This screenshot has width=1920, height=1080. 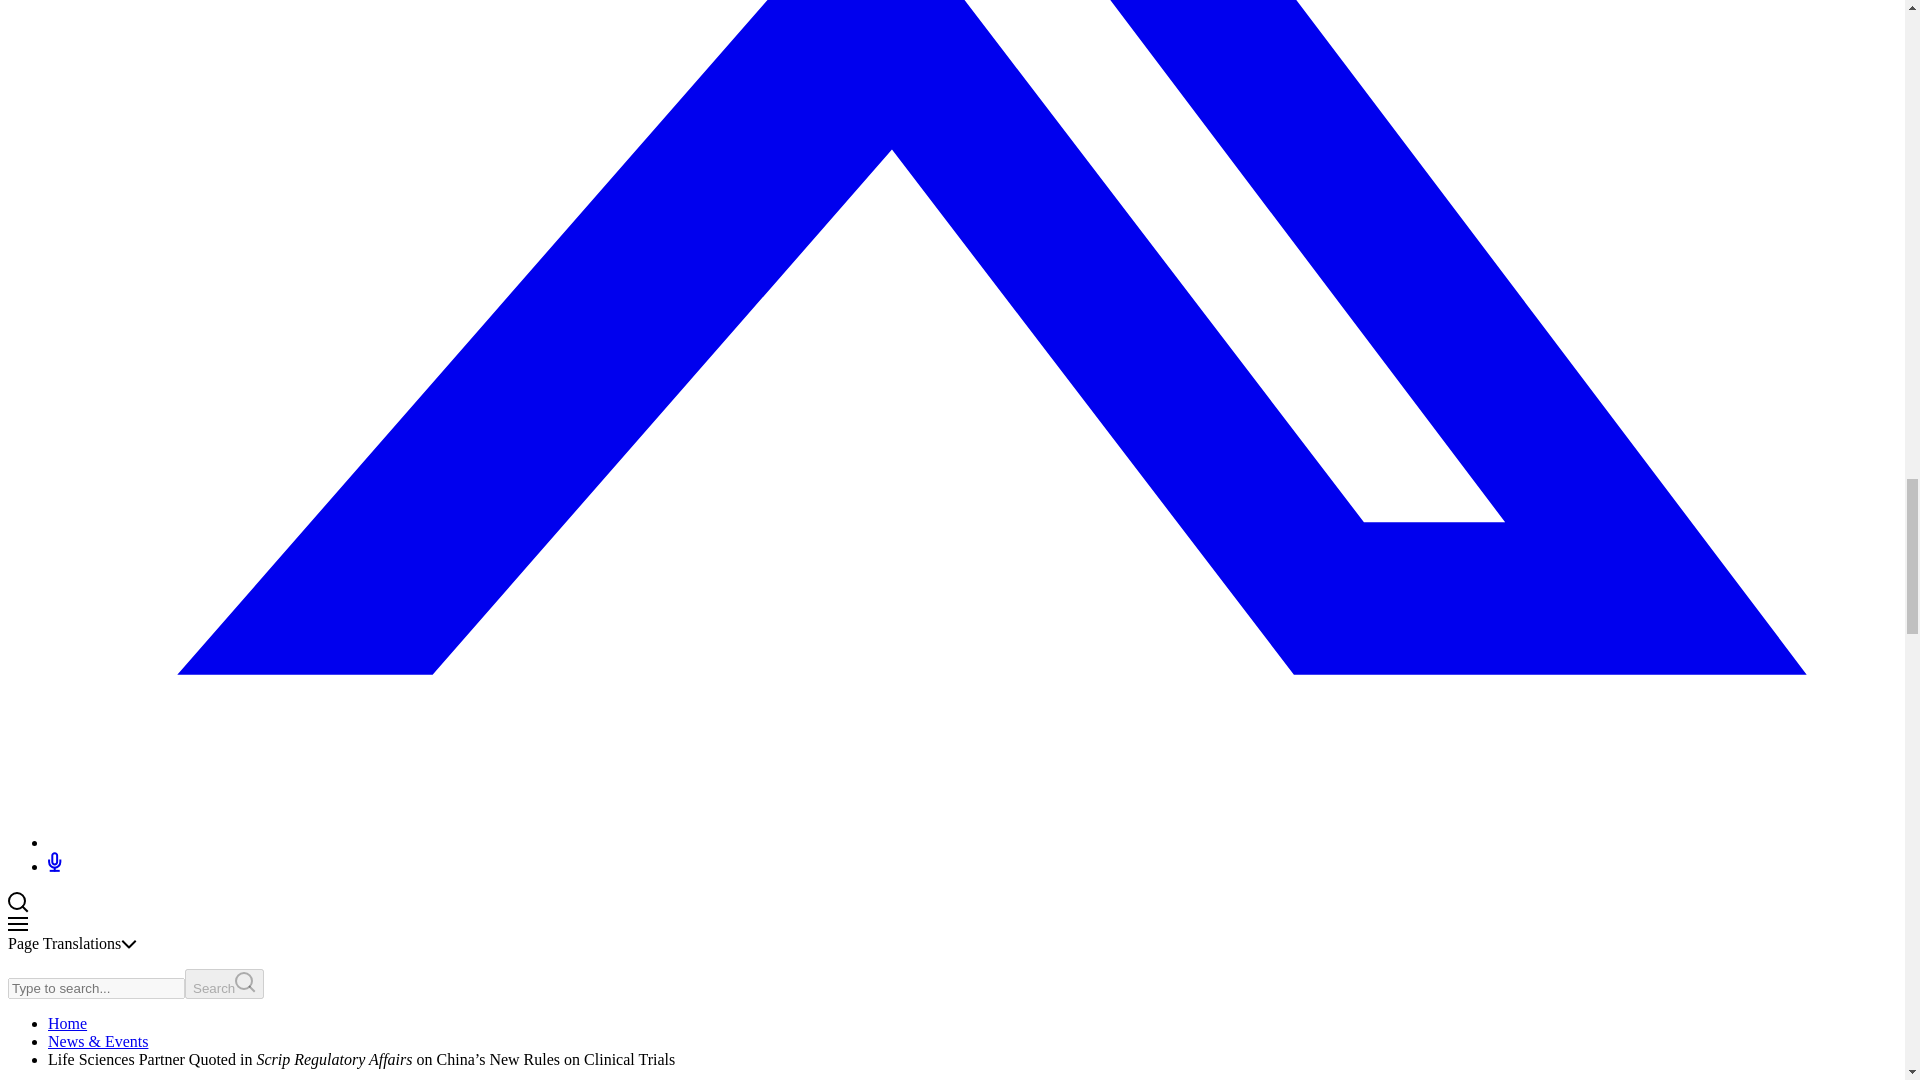 What do you see at coordinates (72, 943) in the screenshot?
I see `Page Translations` at bounding box center [72, 943].